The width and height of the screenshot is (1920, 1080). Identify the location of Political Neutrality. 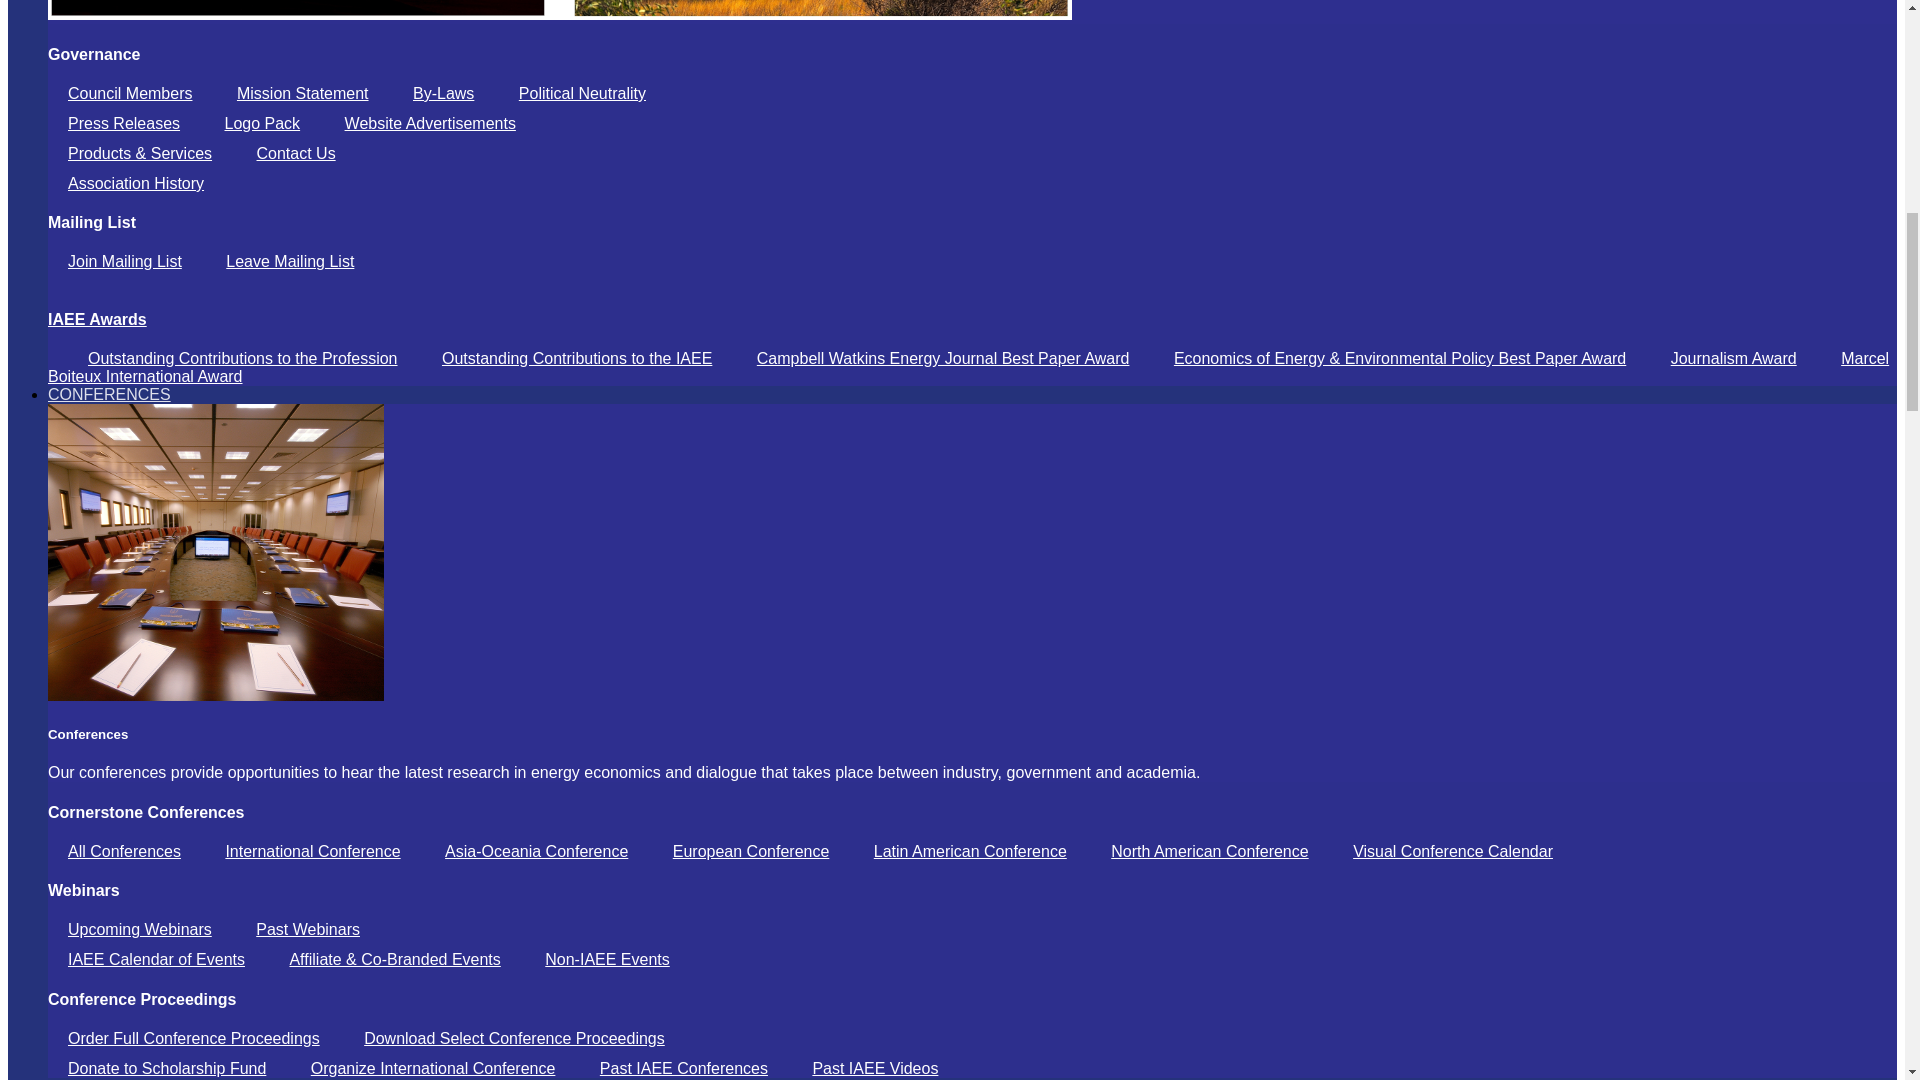
(582, 93).